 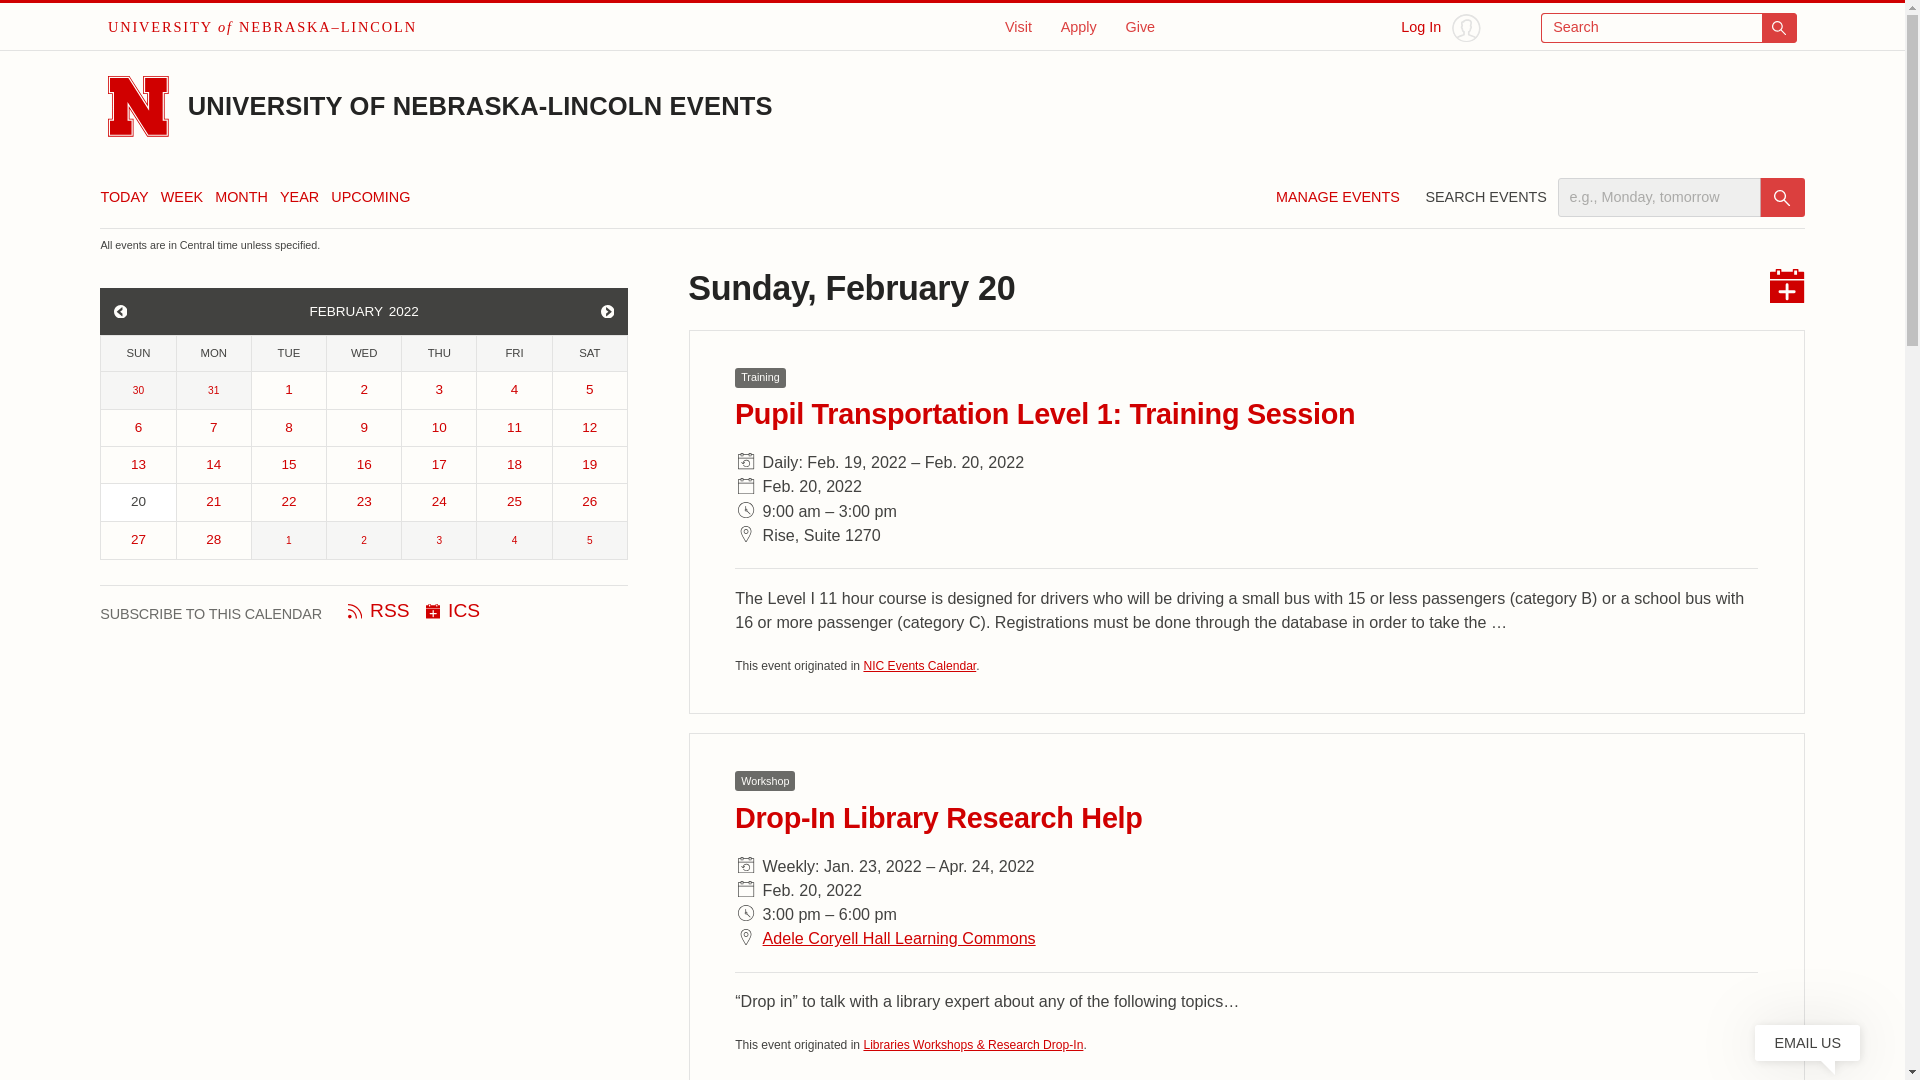 What do you see at coordinates (370, 197) in the screenshot?
I see `UPCOMING` at bounding box center [370, 197].